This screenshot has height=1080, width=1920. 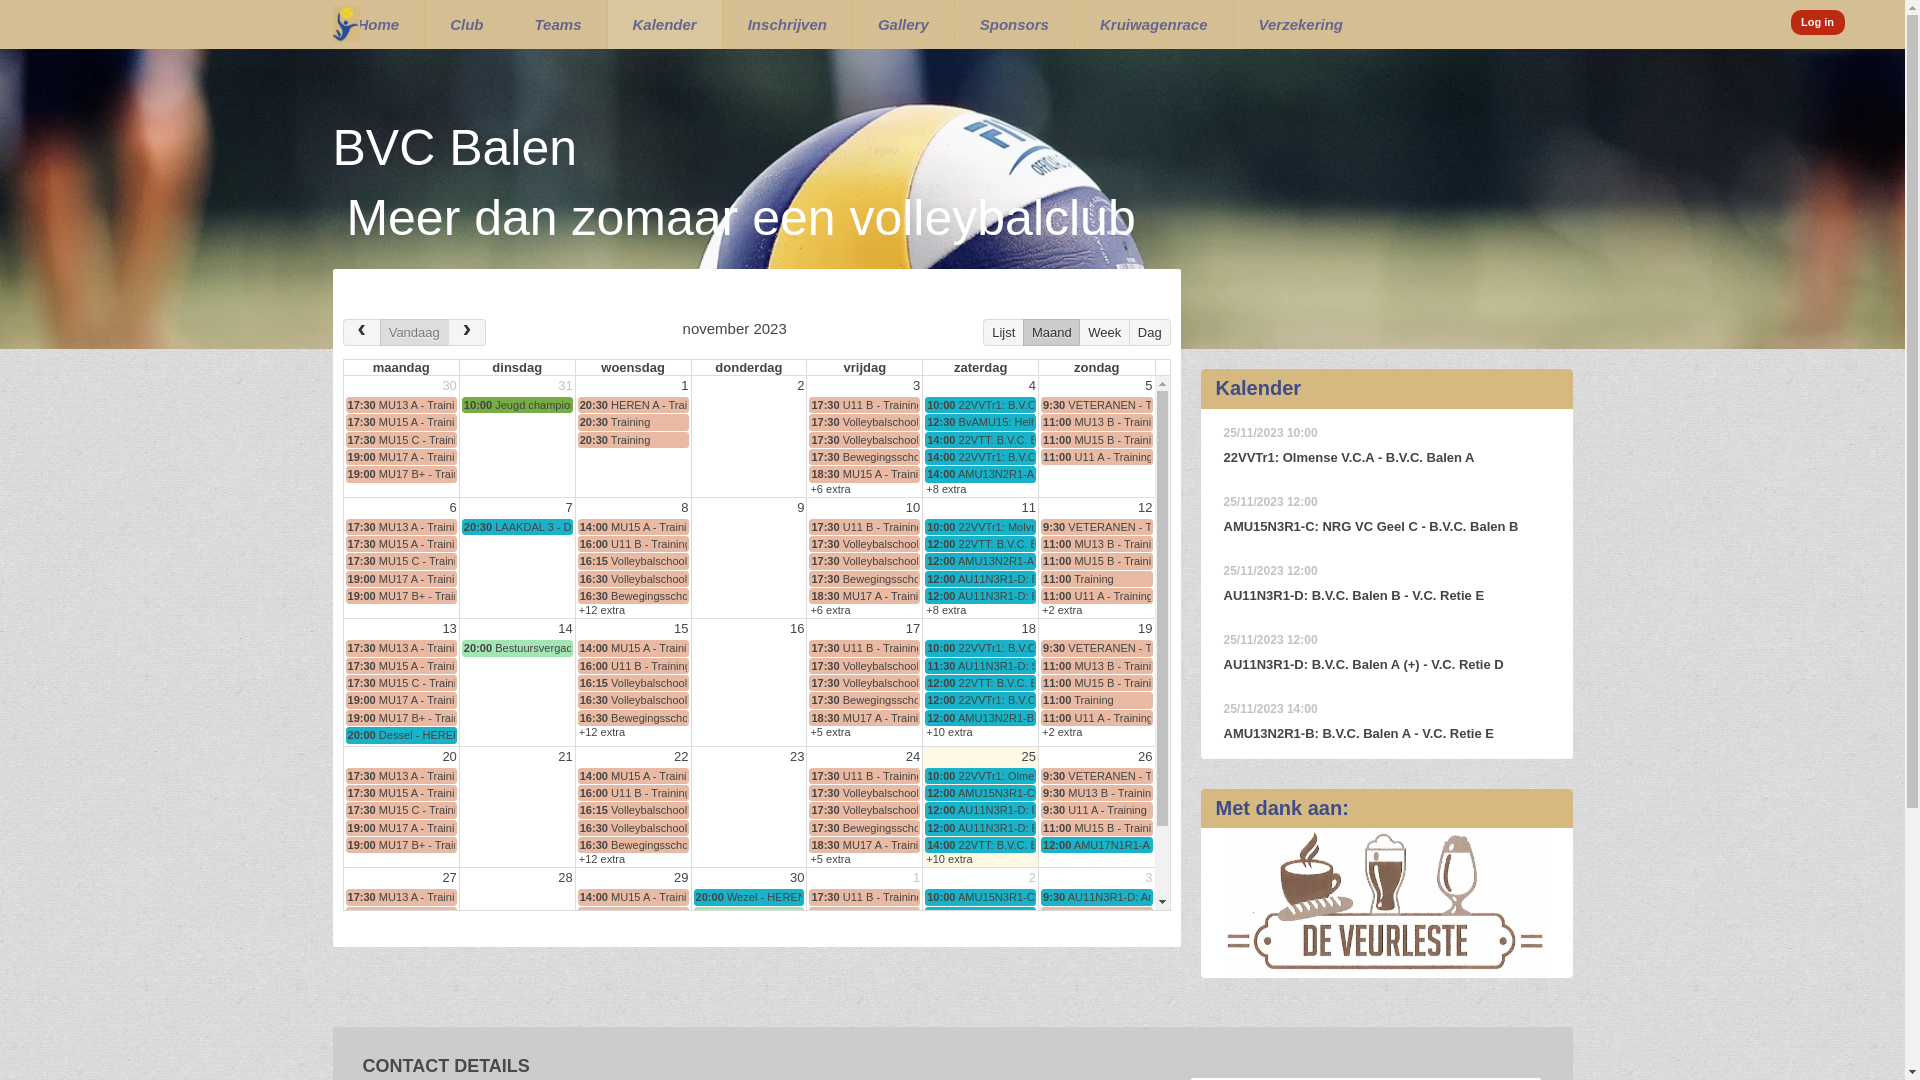 I want to click on 9:30 VETERANEN - Training, so click(x=1096, y=527).